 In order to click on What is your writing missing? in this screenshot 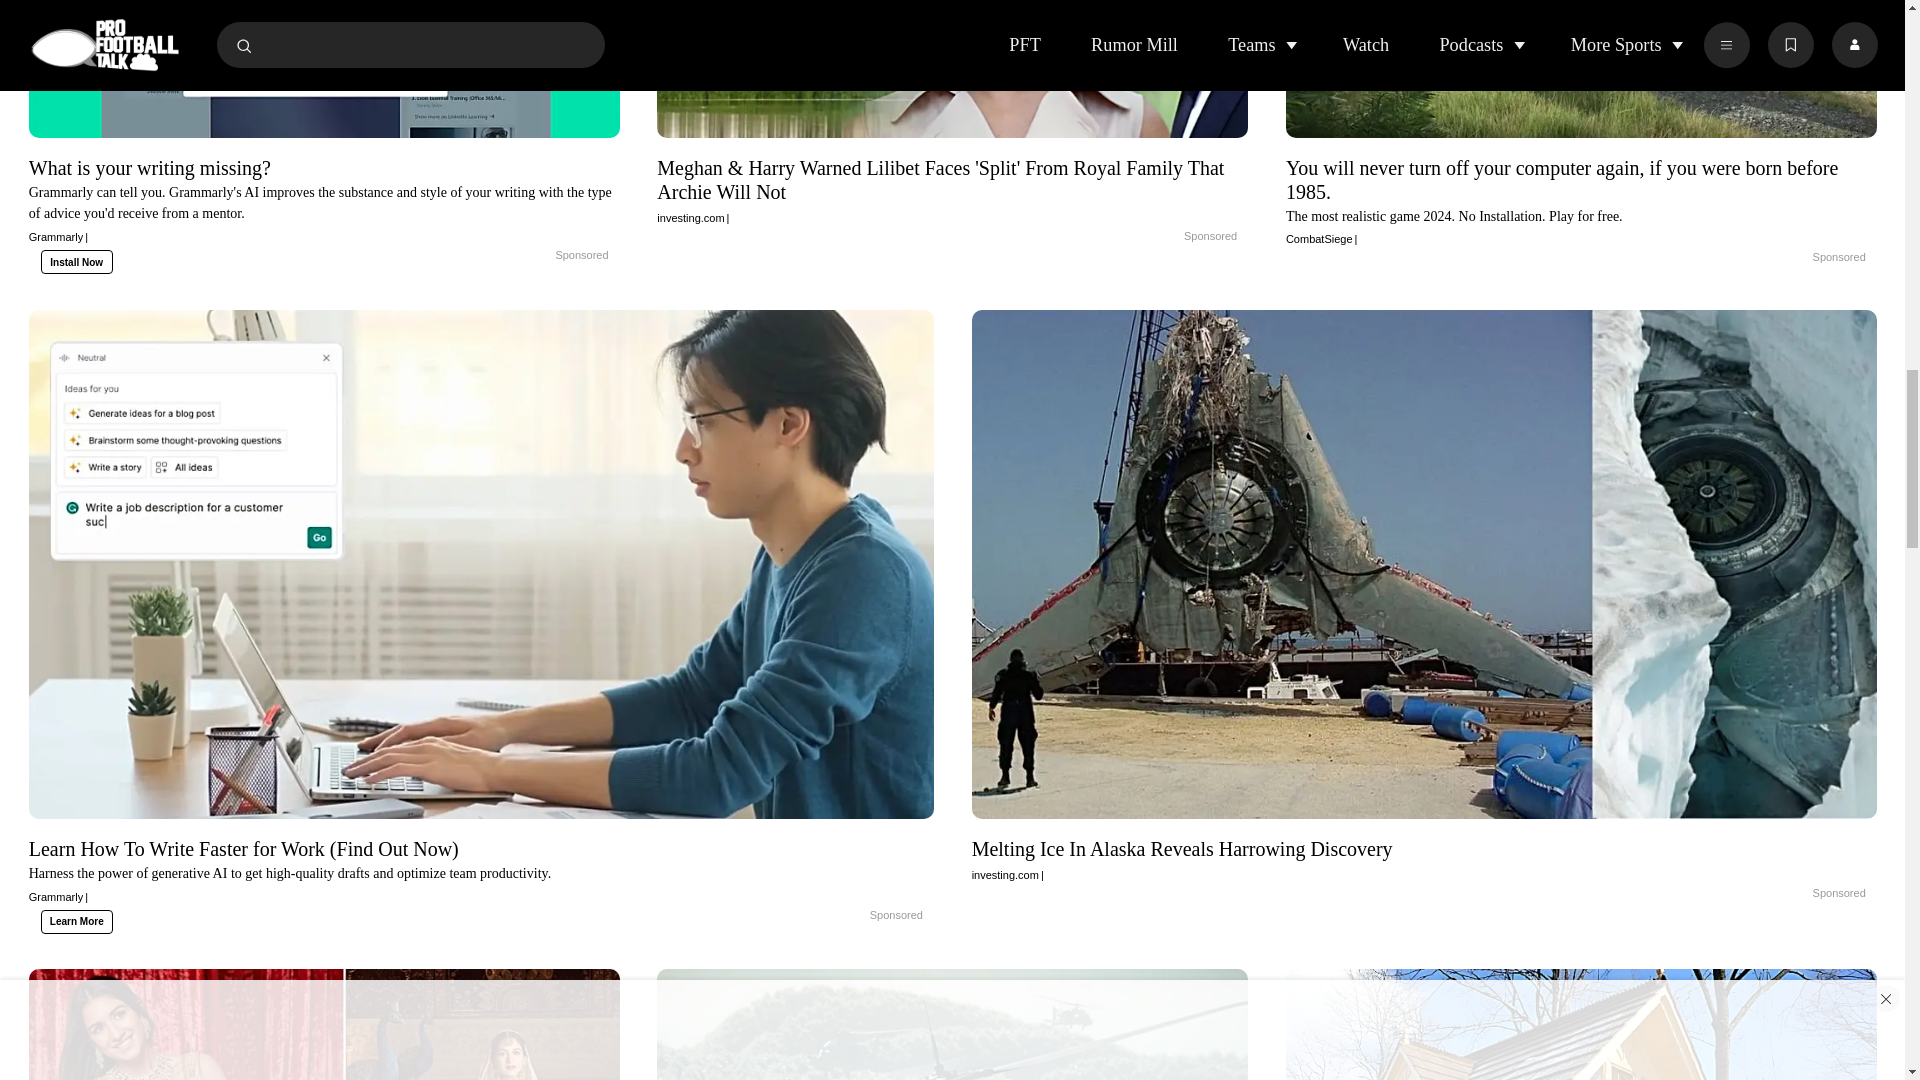, I will do `click(534, 256)`.